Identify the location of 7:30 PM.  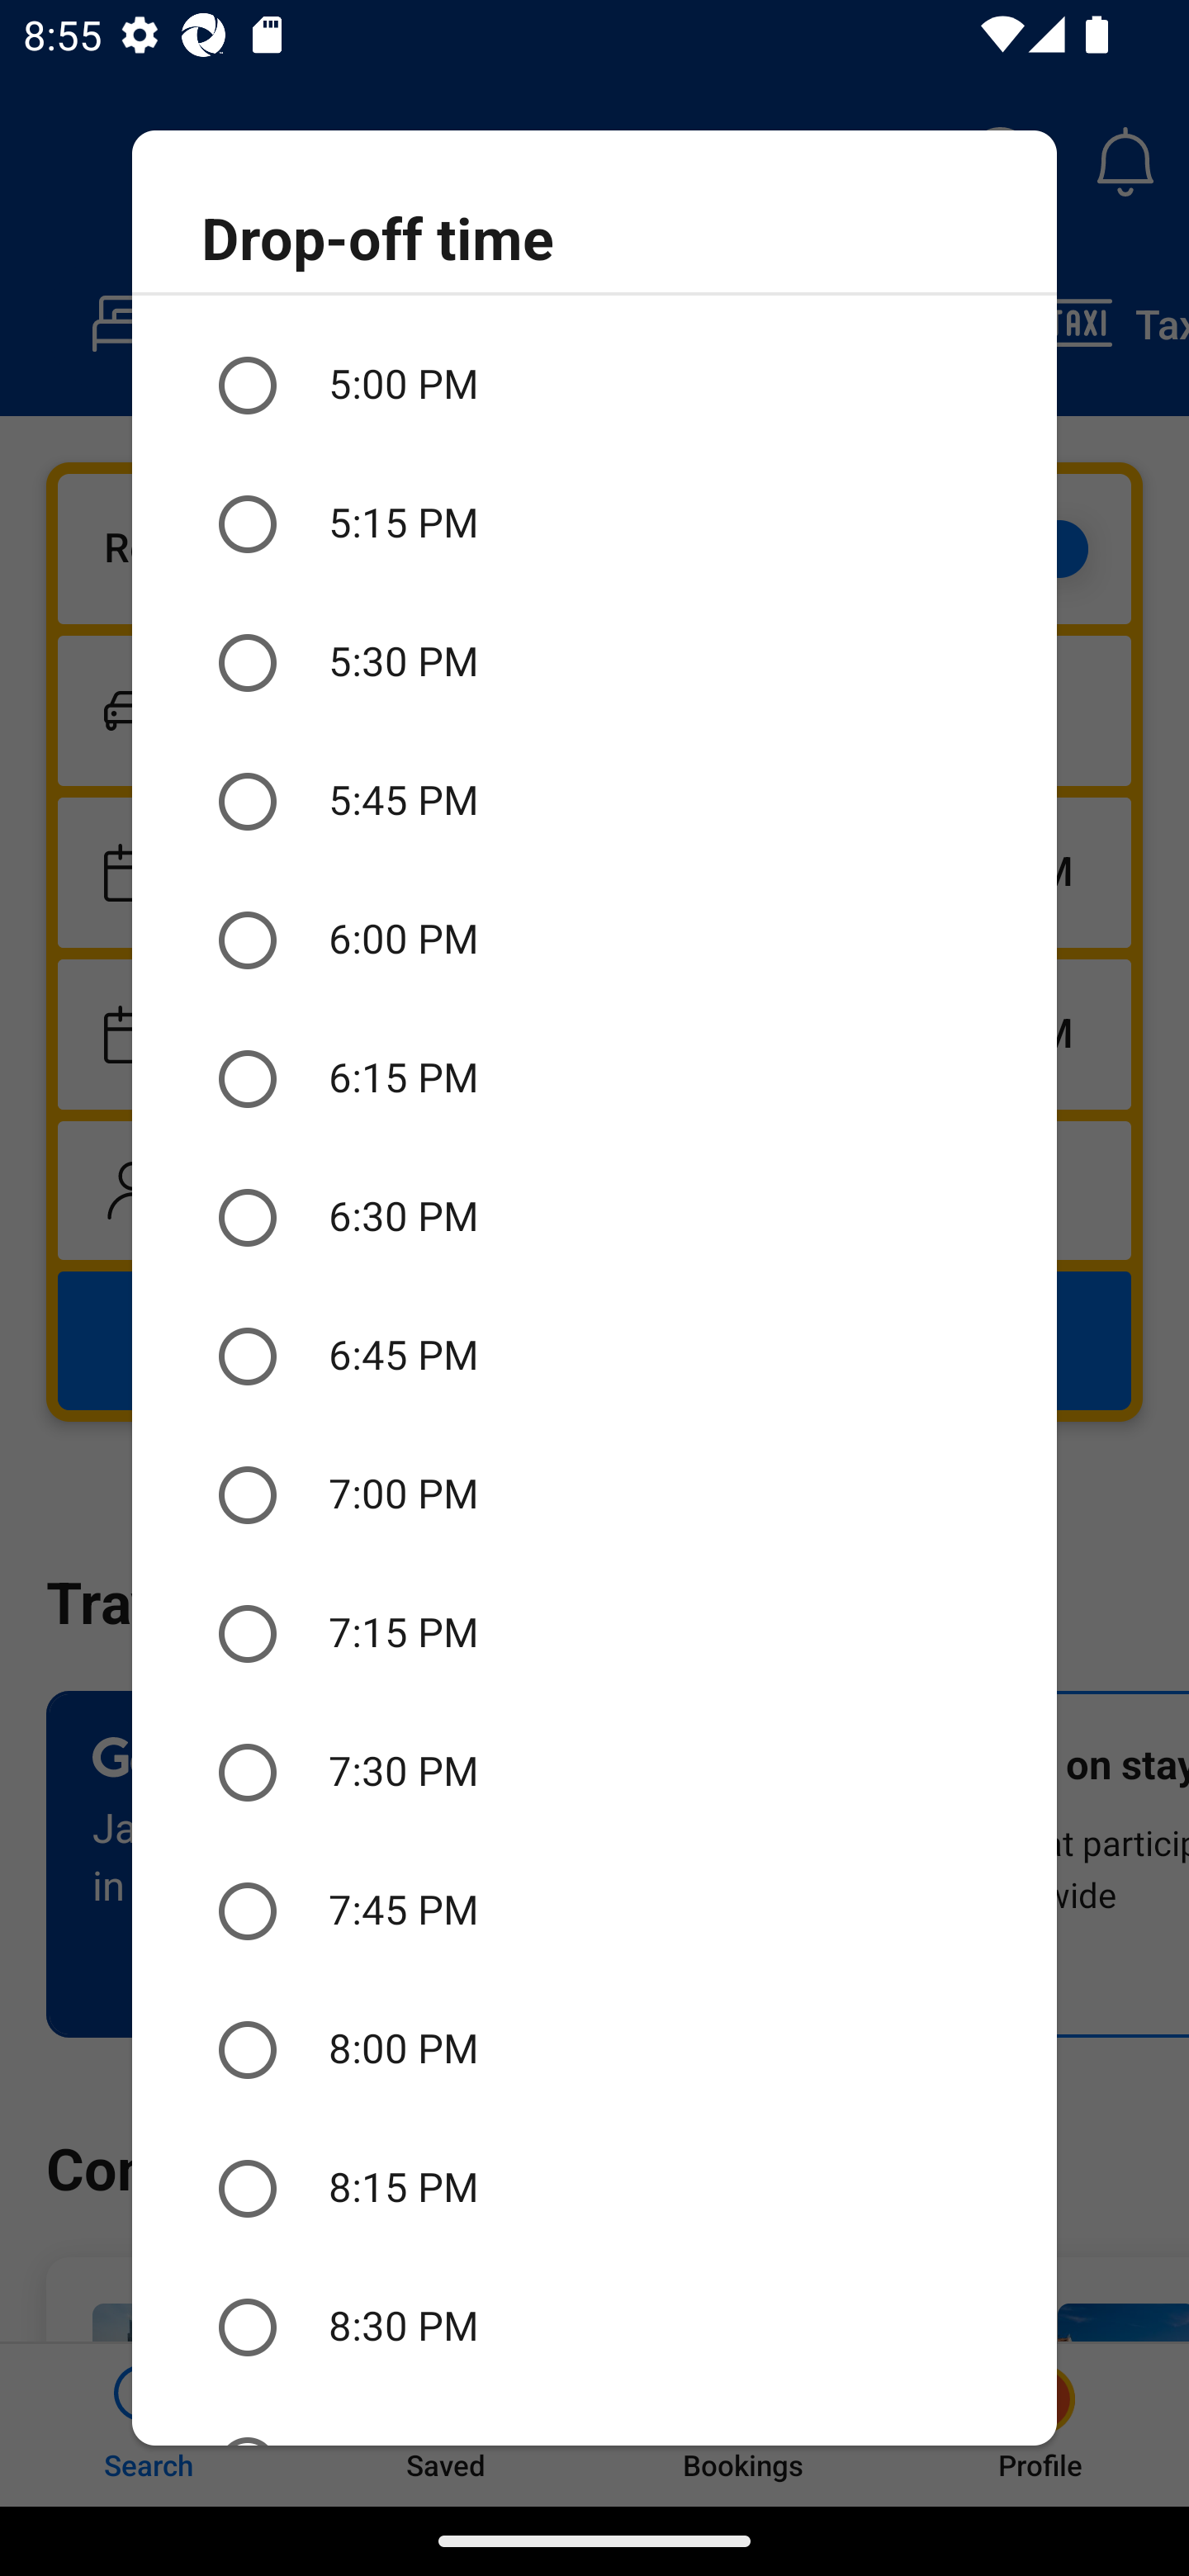
(594, 1772).